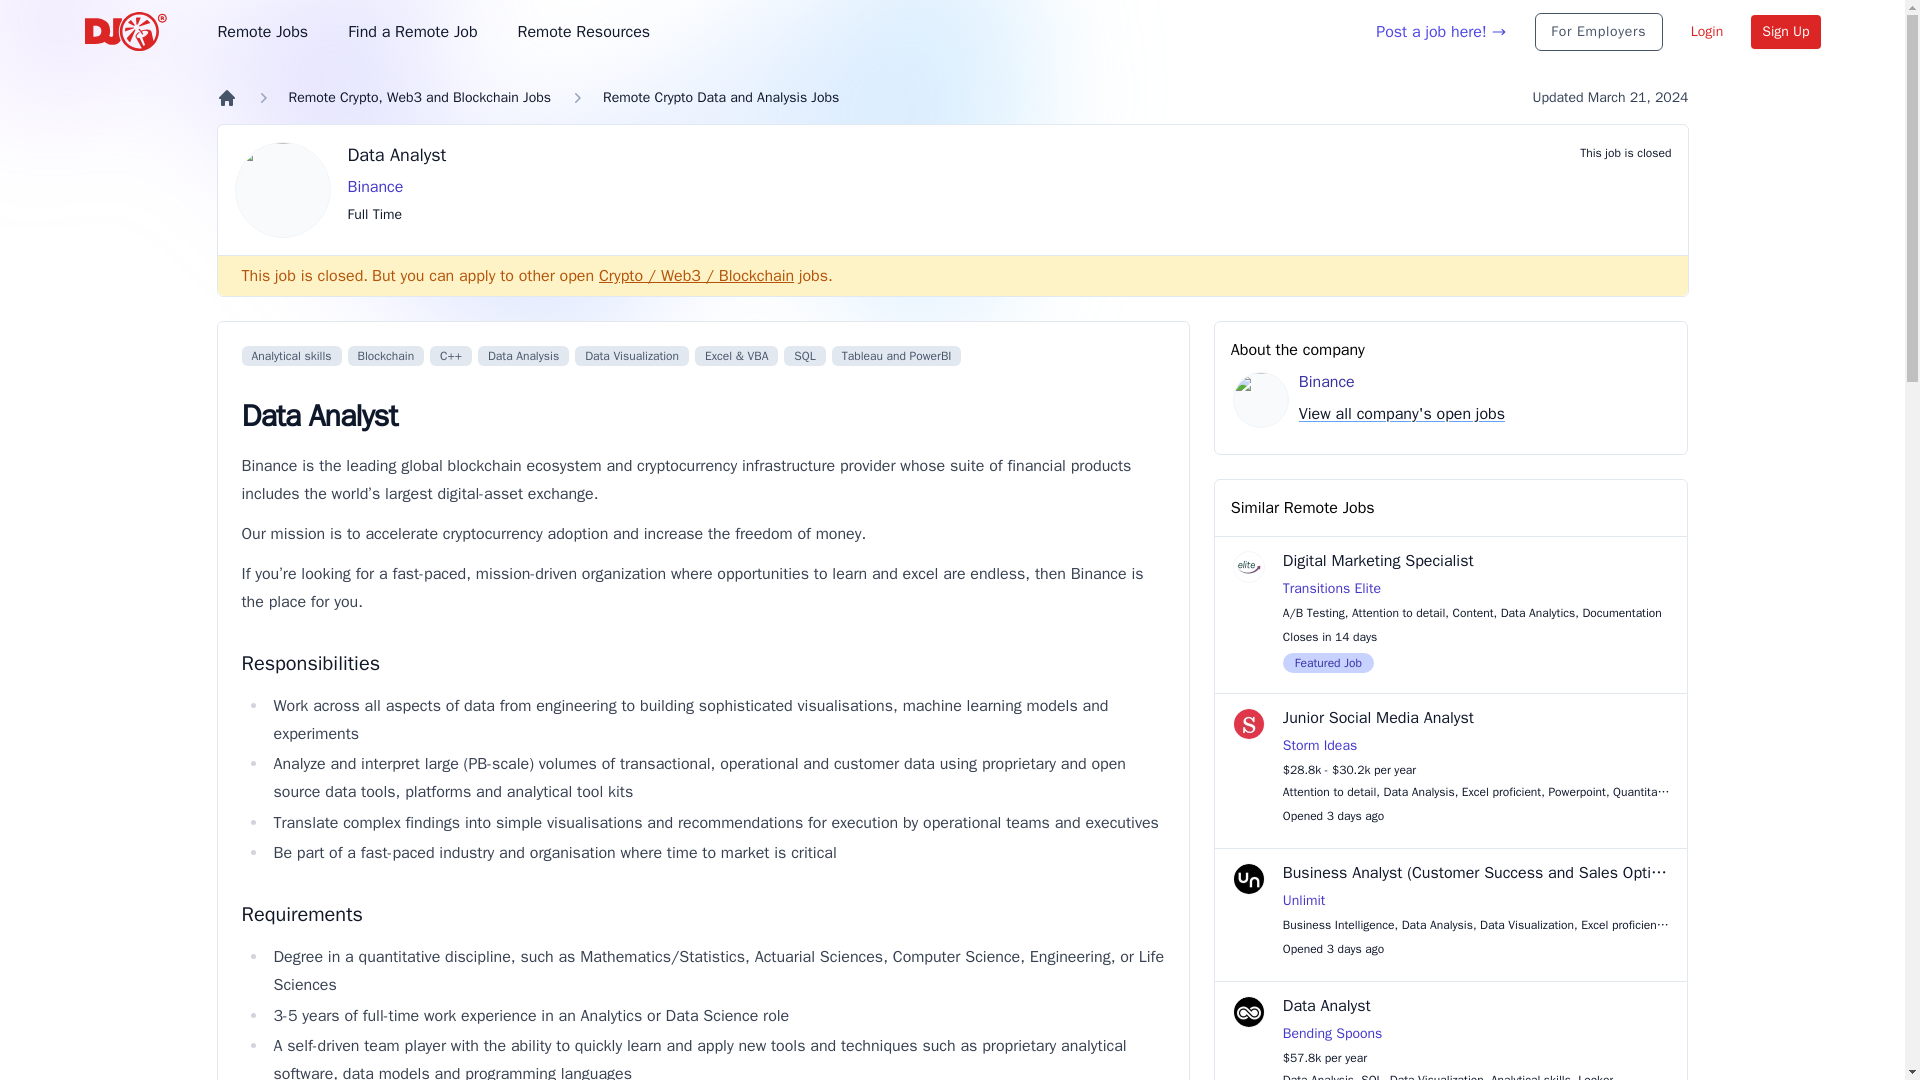 This screenshot has height=1080, width=1920. Describe the element at coordinates (128, 31) in the screenshot. I see `Dynamite Jobs` at that location.